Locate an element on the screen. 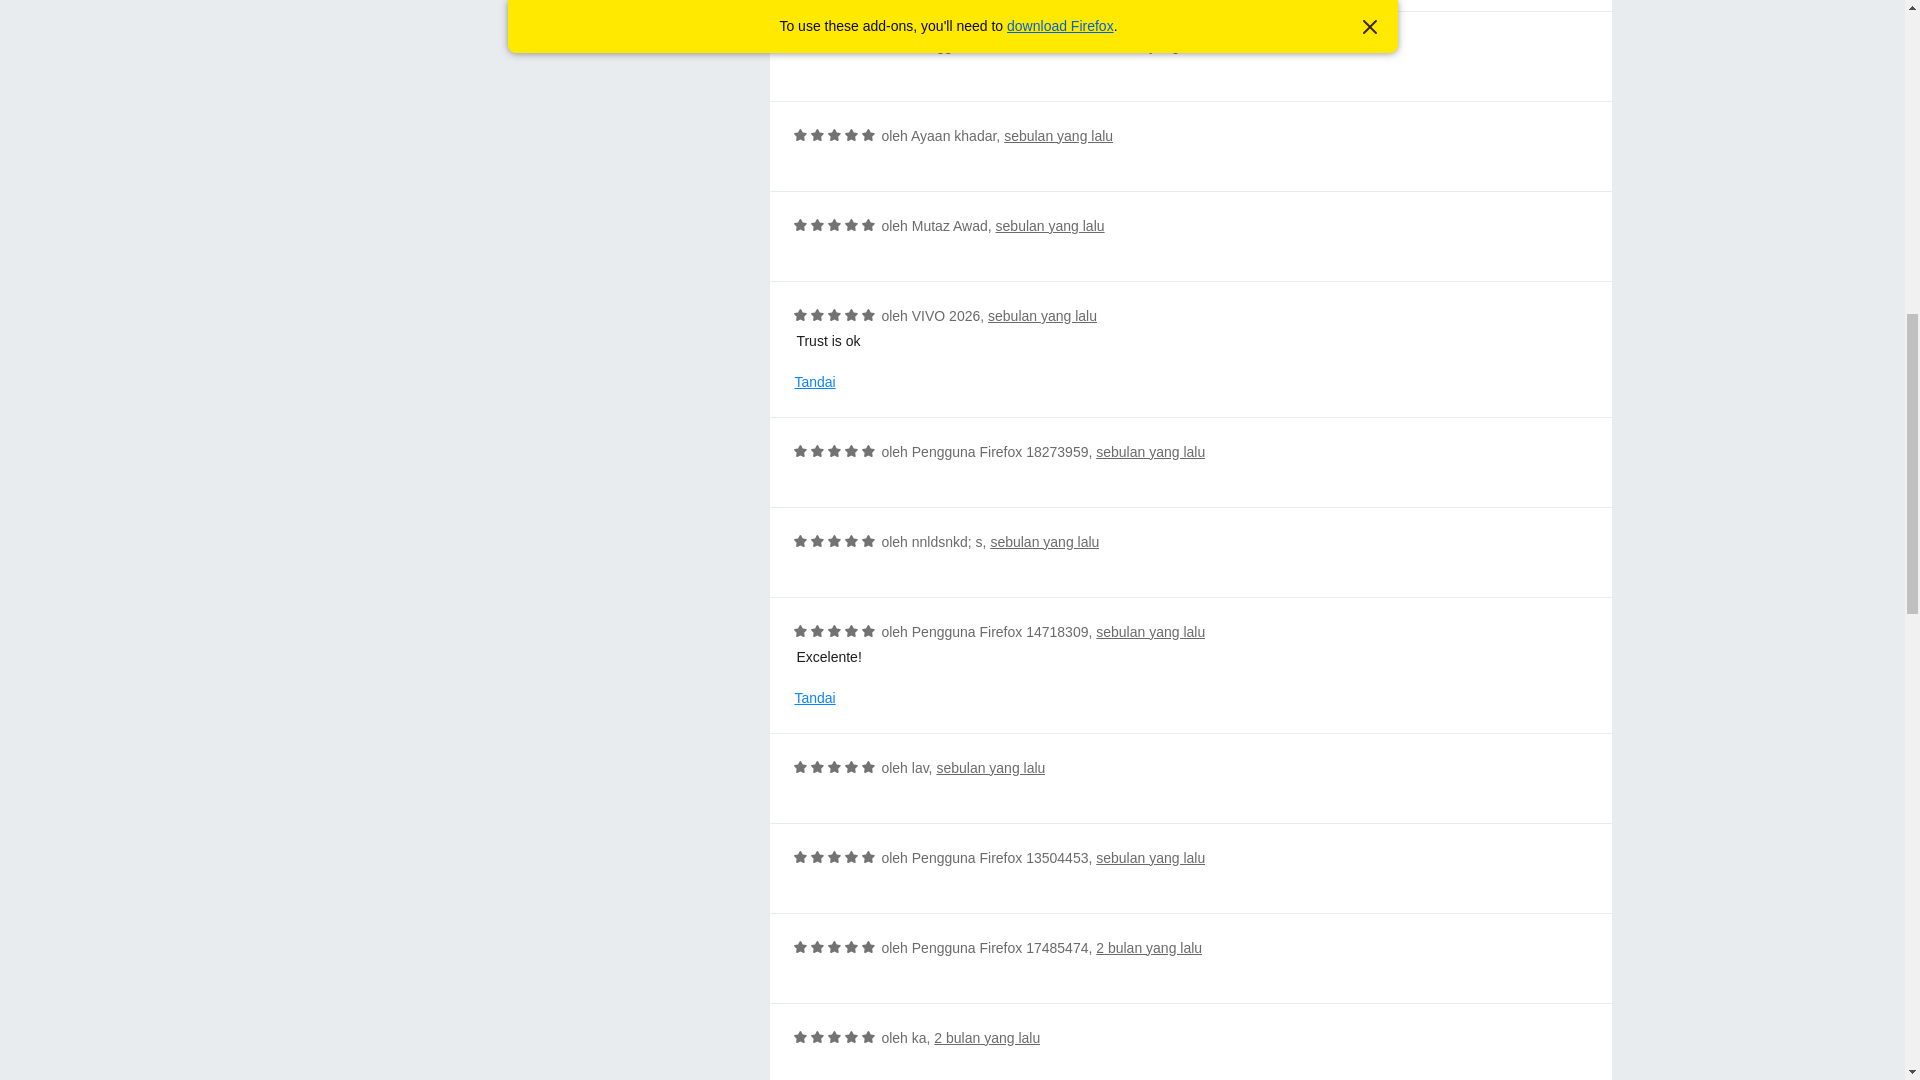  Tandai is located at coordinates (814, 698).